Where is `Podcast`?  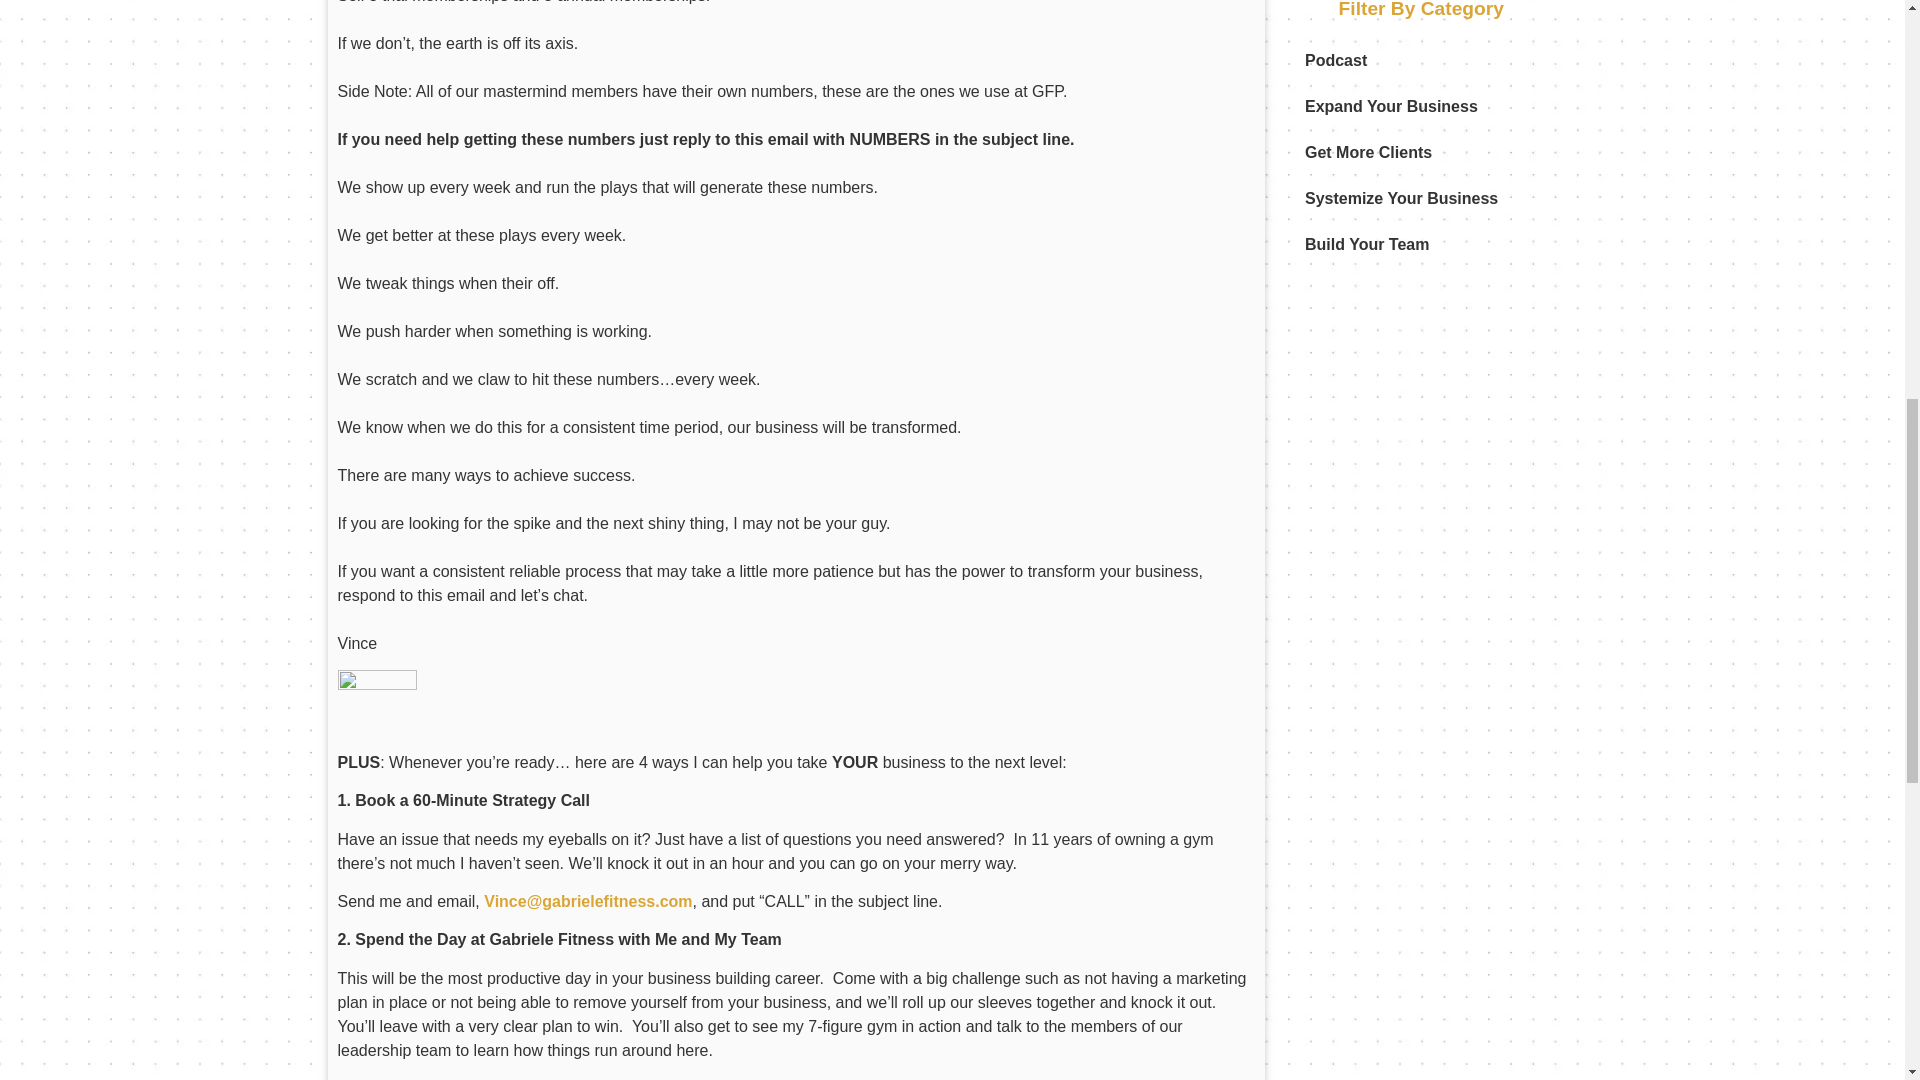 Podcast is located at coordinates (1335, 60).